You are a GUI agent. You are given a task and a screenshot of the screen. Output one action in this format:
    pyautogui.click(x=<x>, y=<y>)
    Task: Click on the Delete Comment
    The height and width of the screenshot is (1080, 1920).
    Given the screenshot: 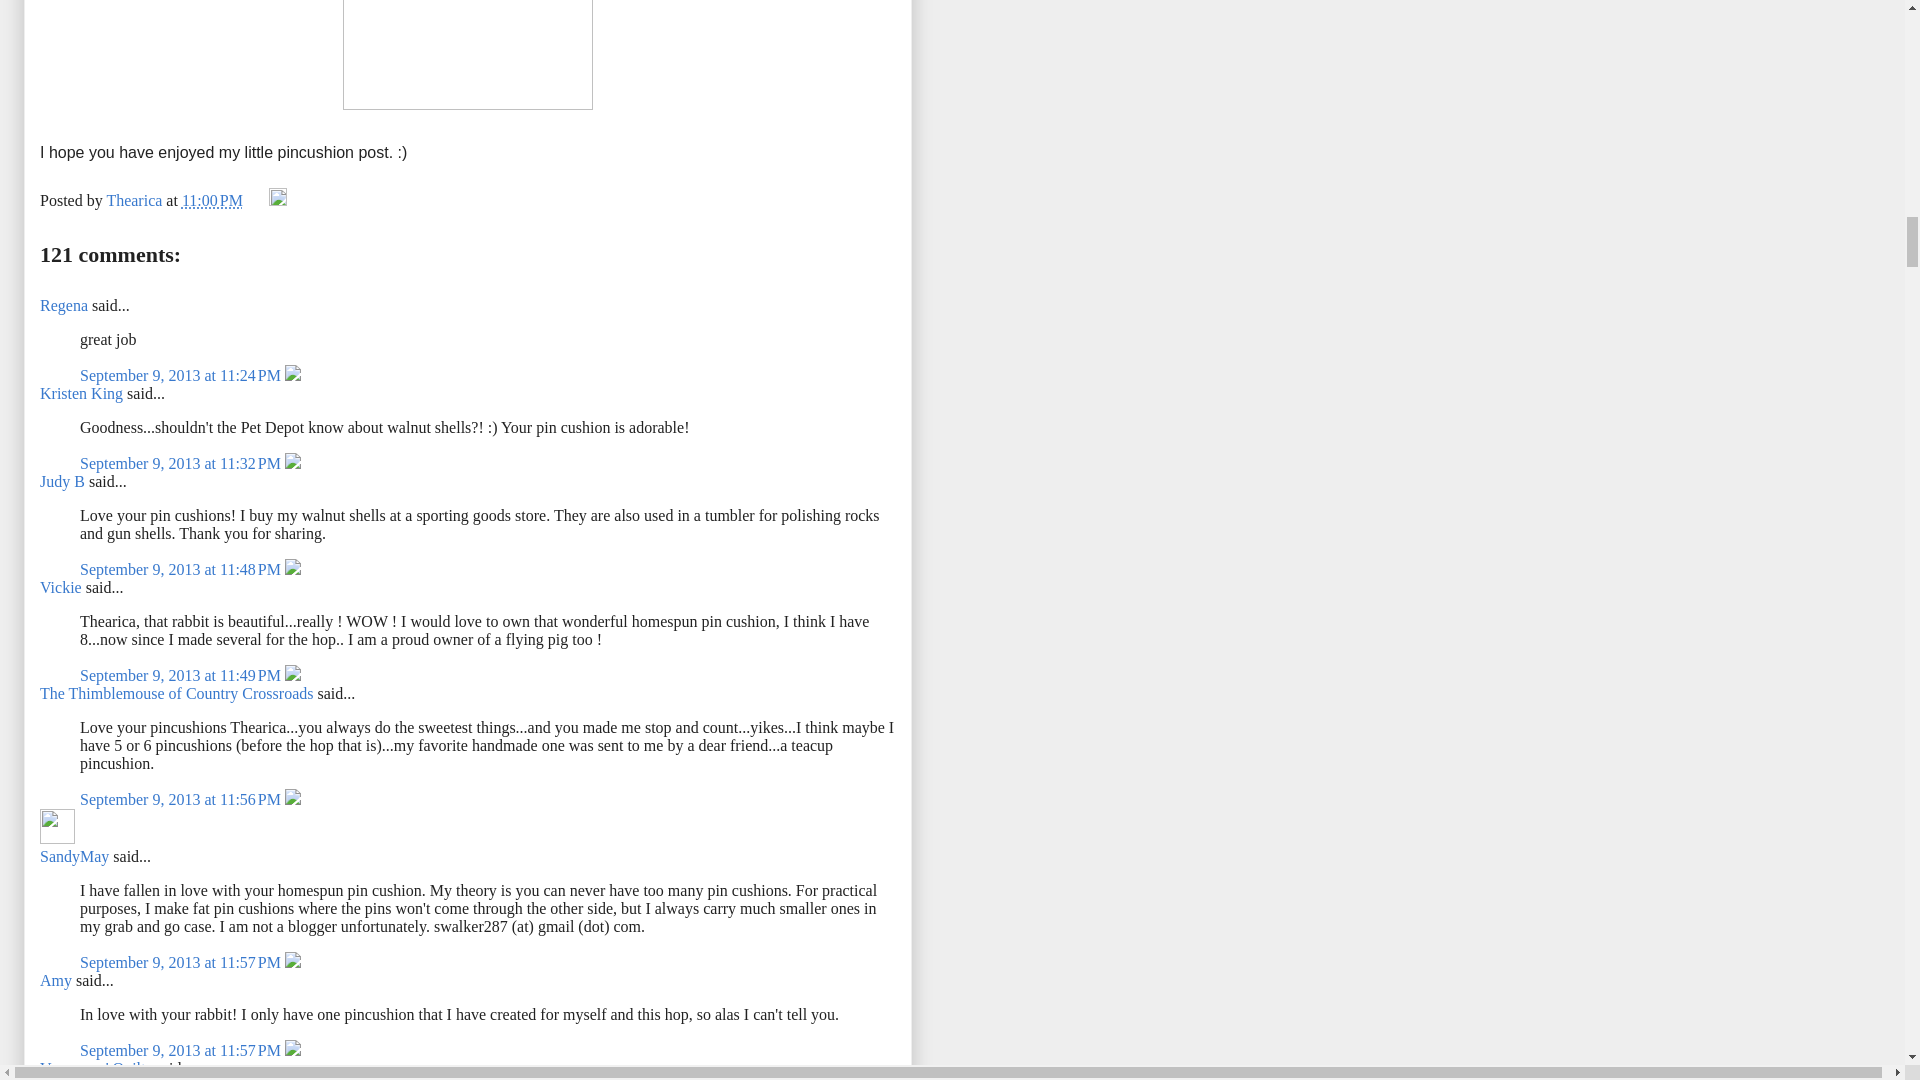 What is the action you would take?
    pyautogui.click(x=292, y=376)
    